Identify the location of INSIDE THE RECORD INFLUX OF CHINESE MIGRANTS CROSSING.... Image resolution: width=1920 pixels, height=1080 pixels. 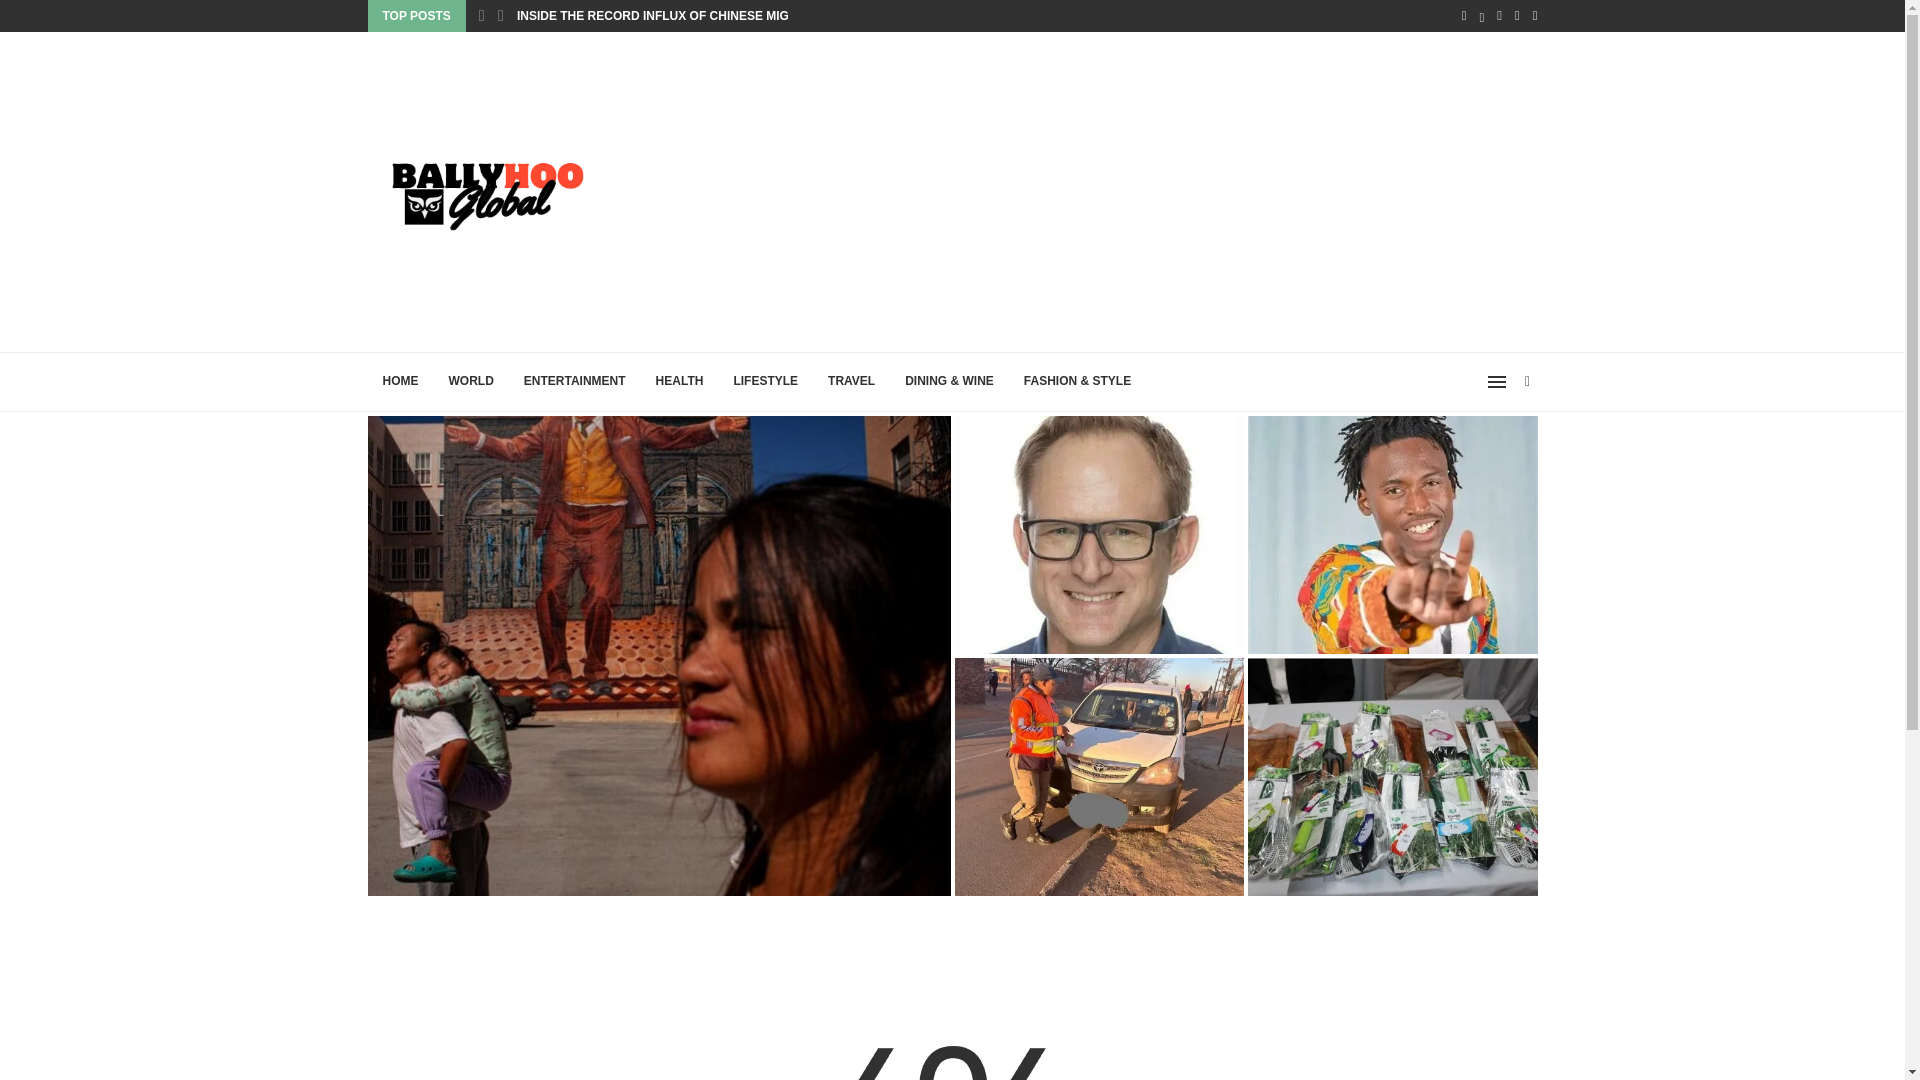
(712, 16).